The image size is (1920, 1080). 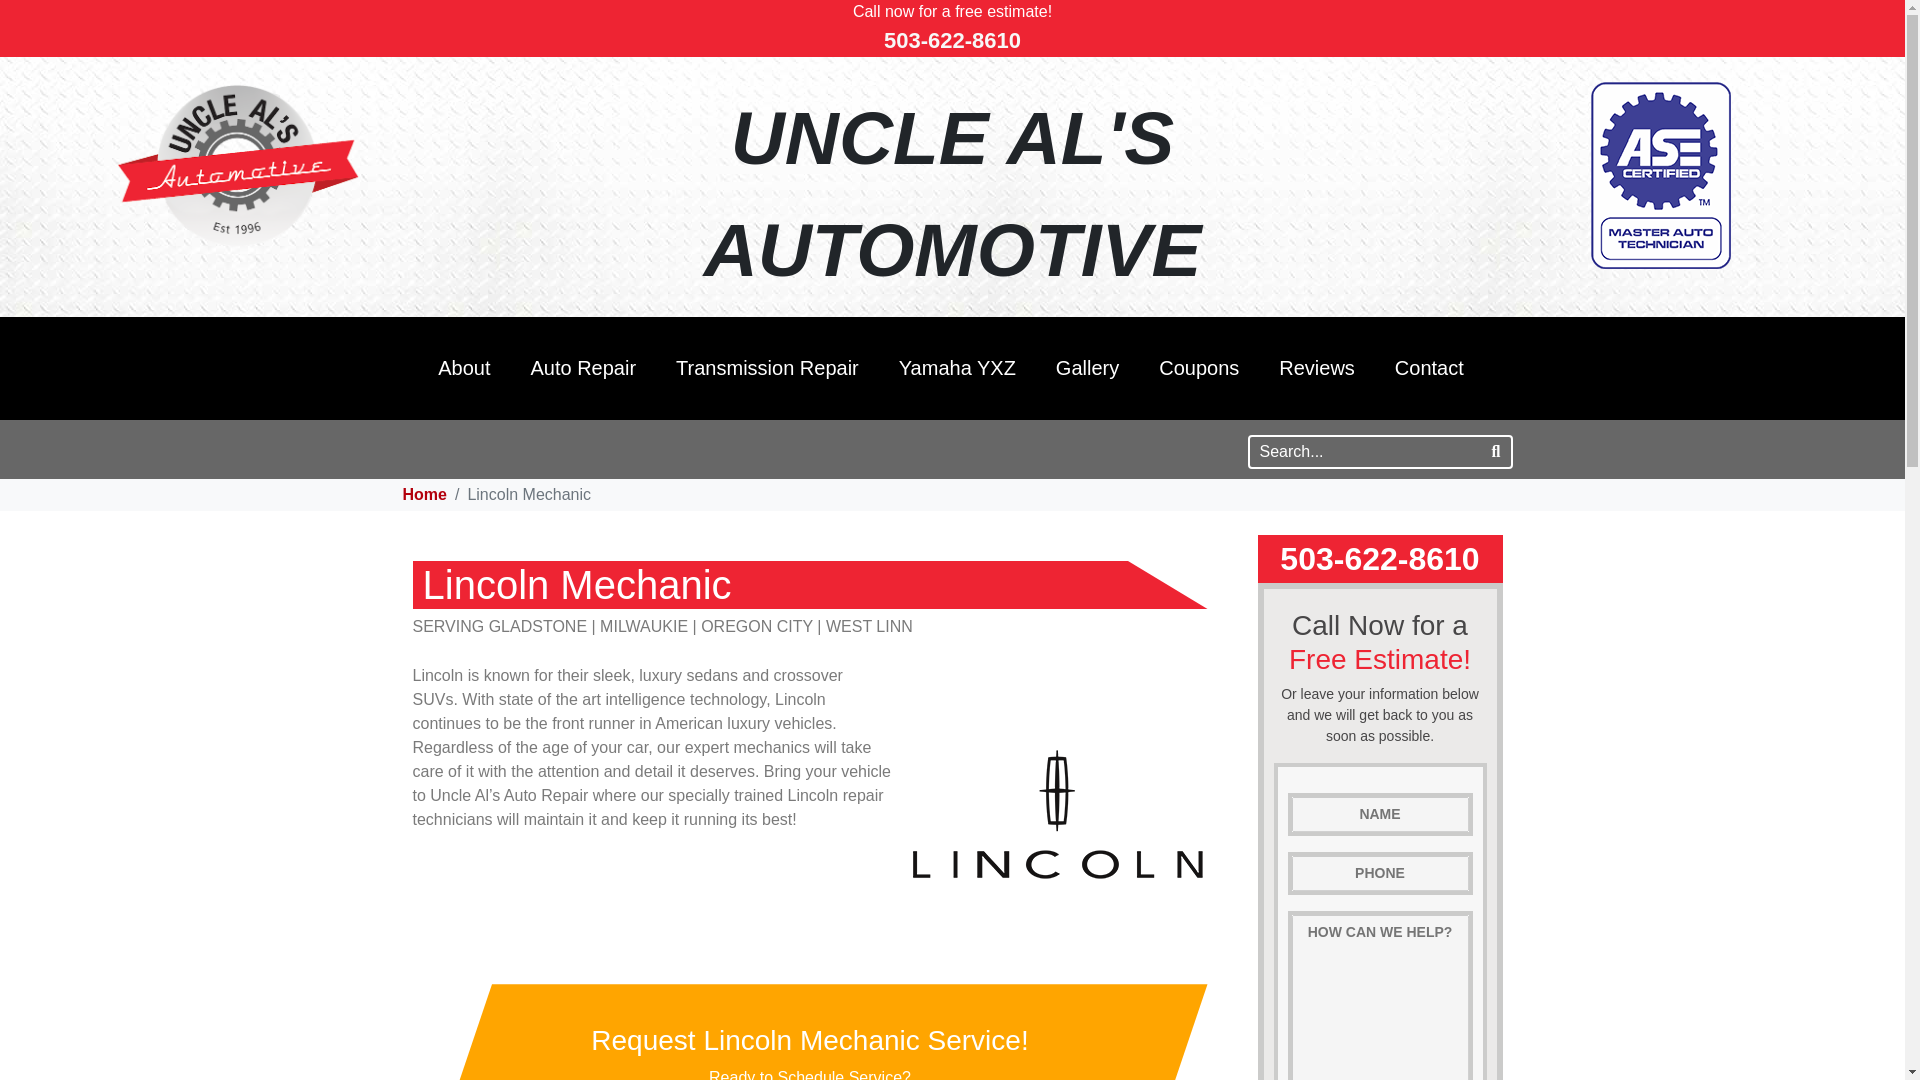 I want to click on Transmission Repair, so click(x=768, y=368).